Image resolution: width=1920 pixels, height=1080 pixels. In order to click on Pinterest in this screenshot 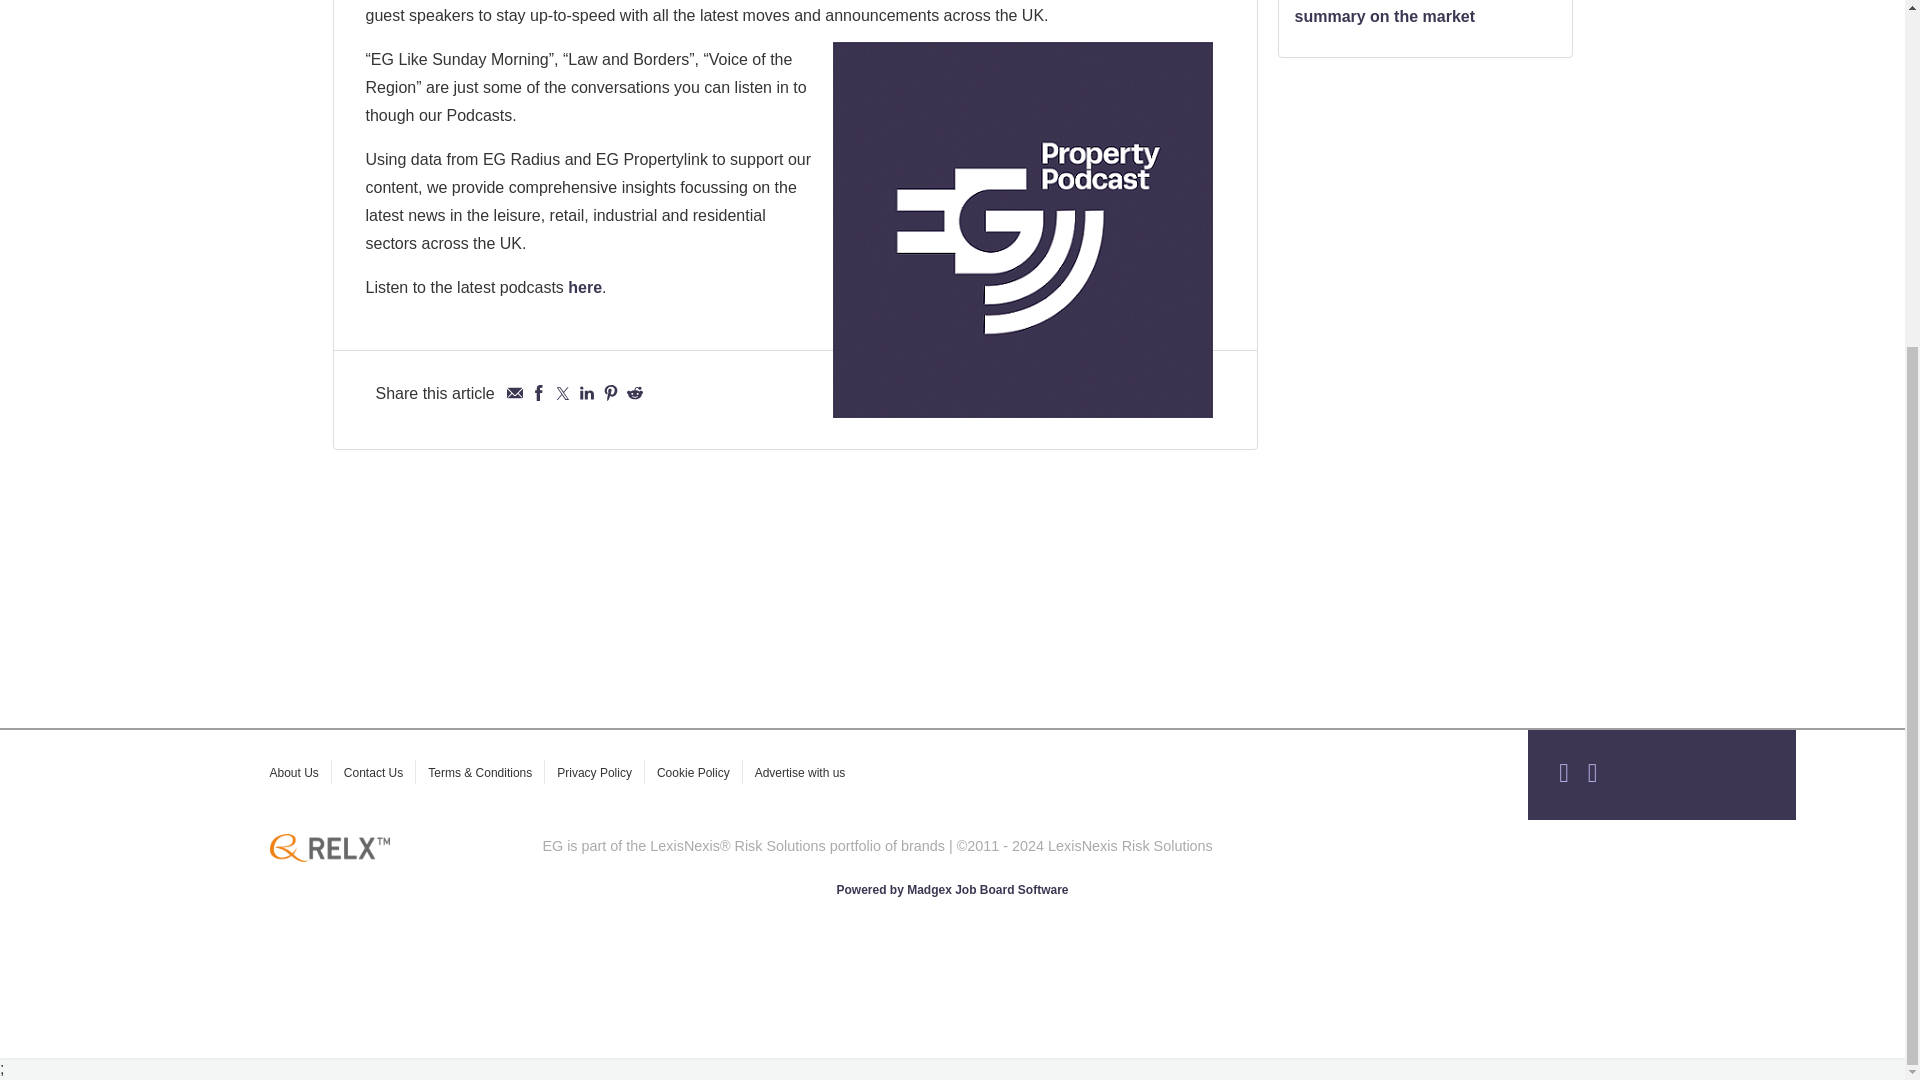, I will do `click(610, 392)`.